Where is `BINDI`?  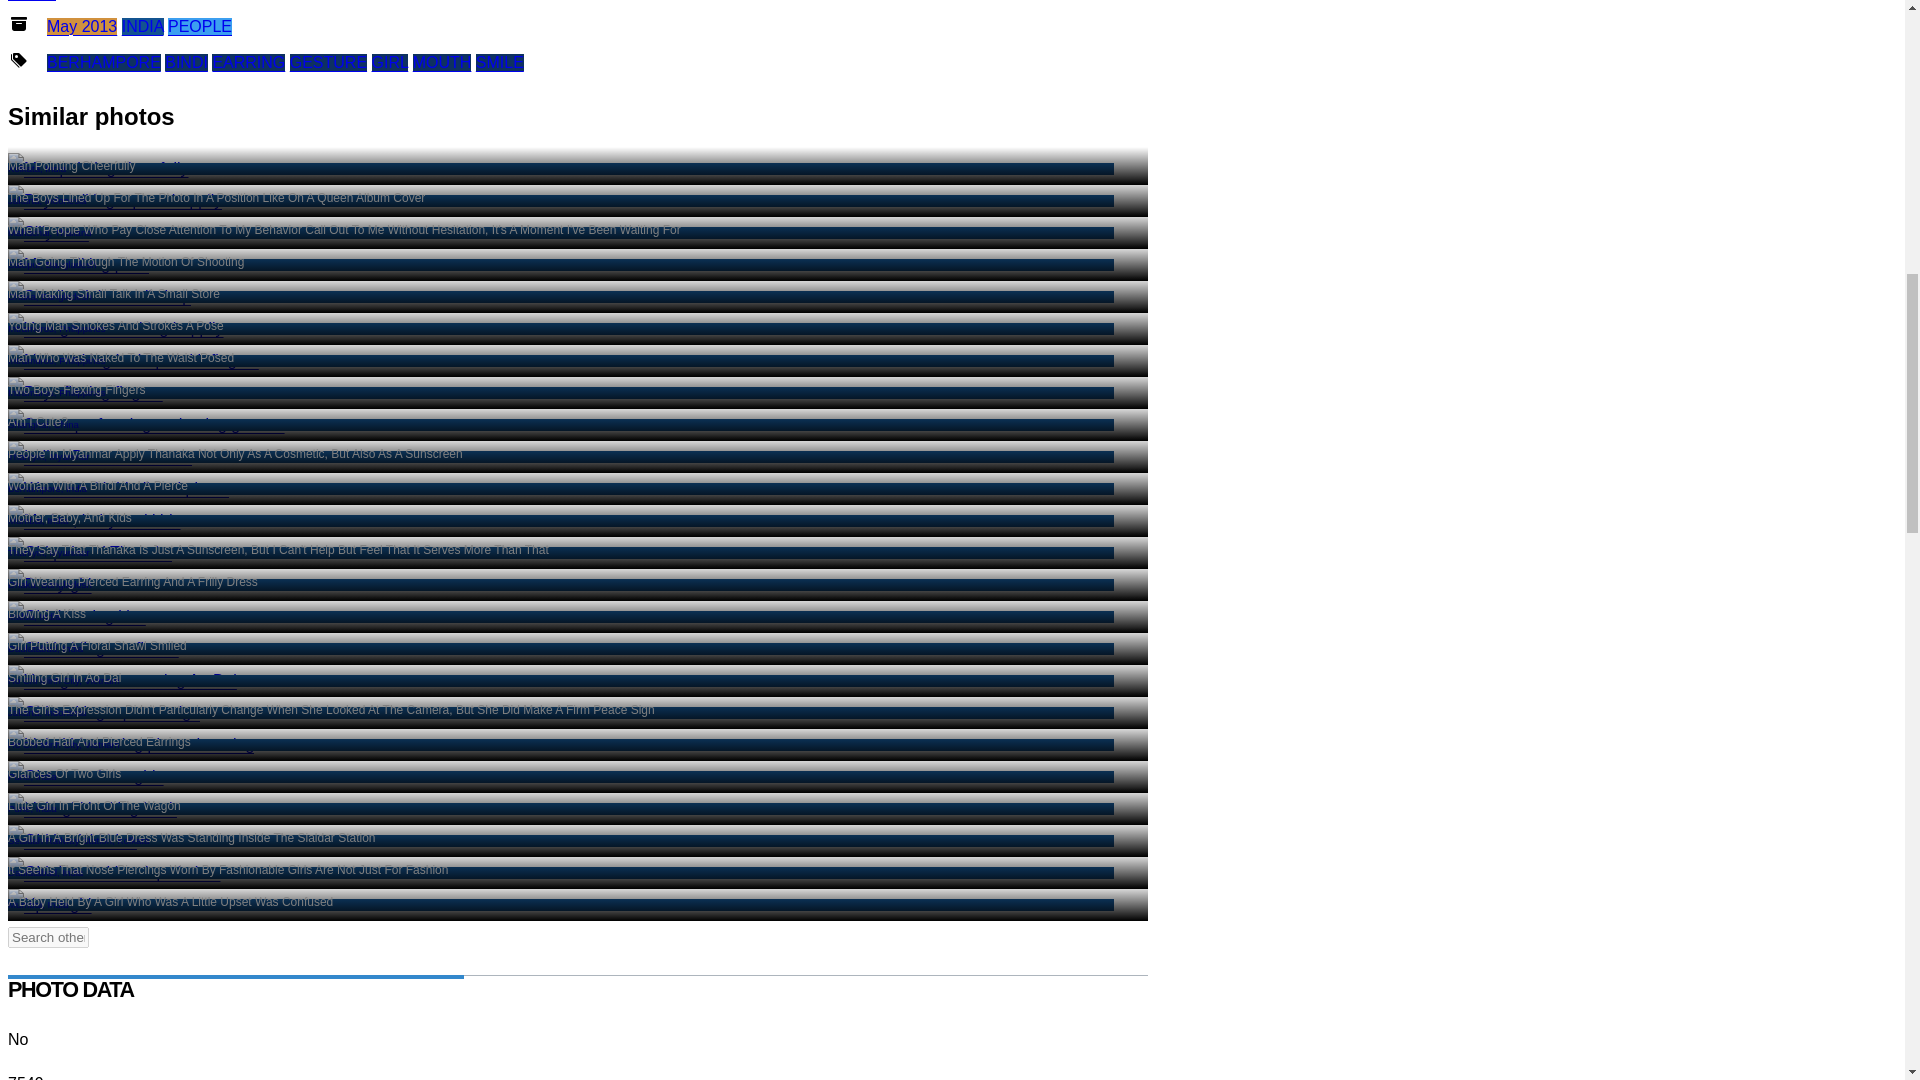
BINDI is located at coordinates (328, 62).